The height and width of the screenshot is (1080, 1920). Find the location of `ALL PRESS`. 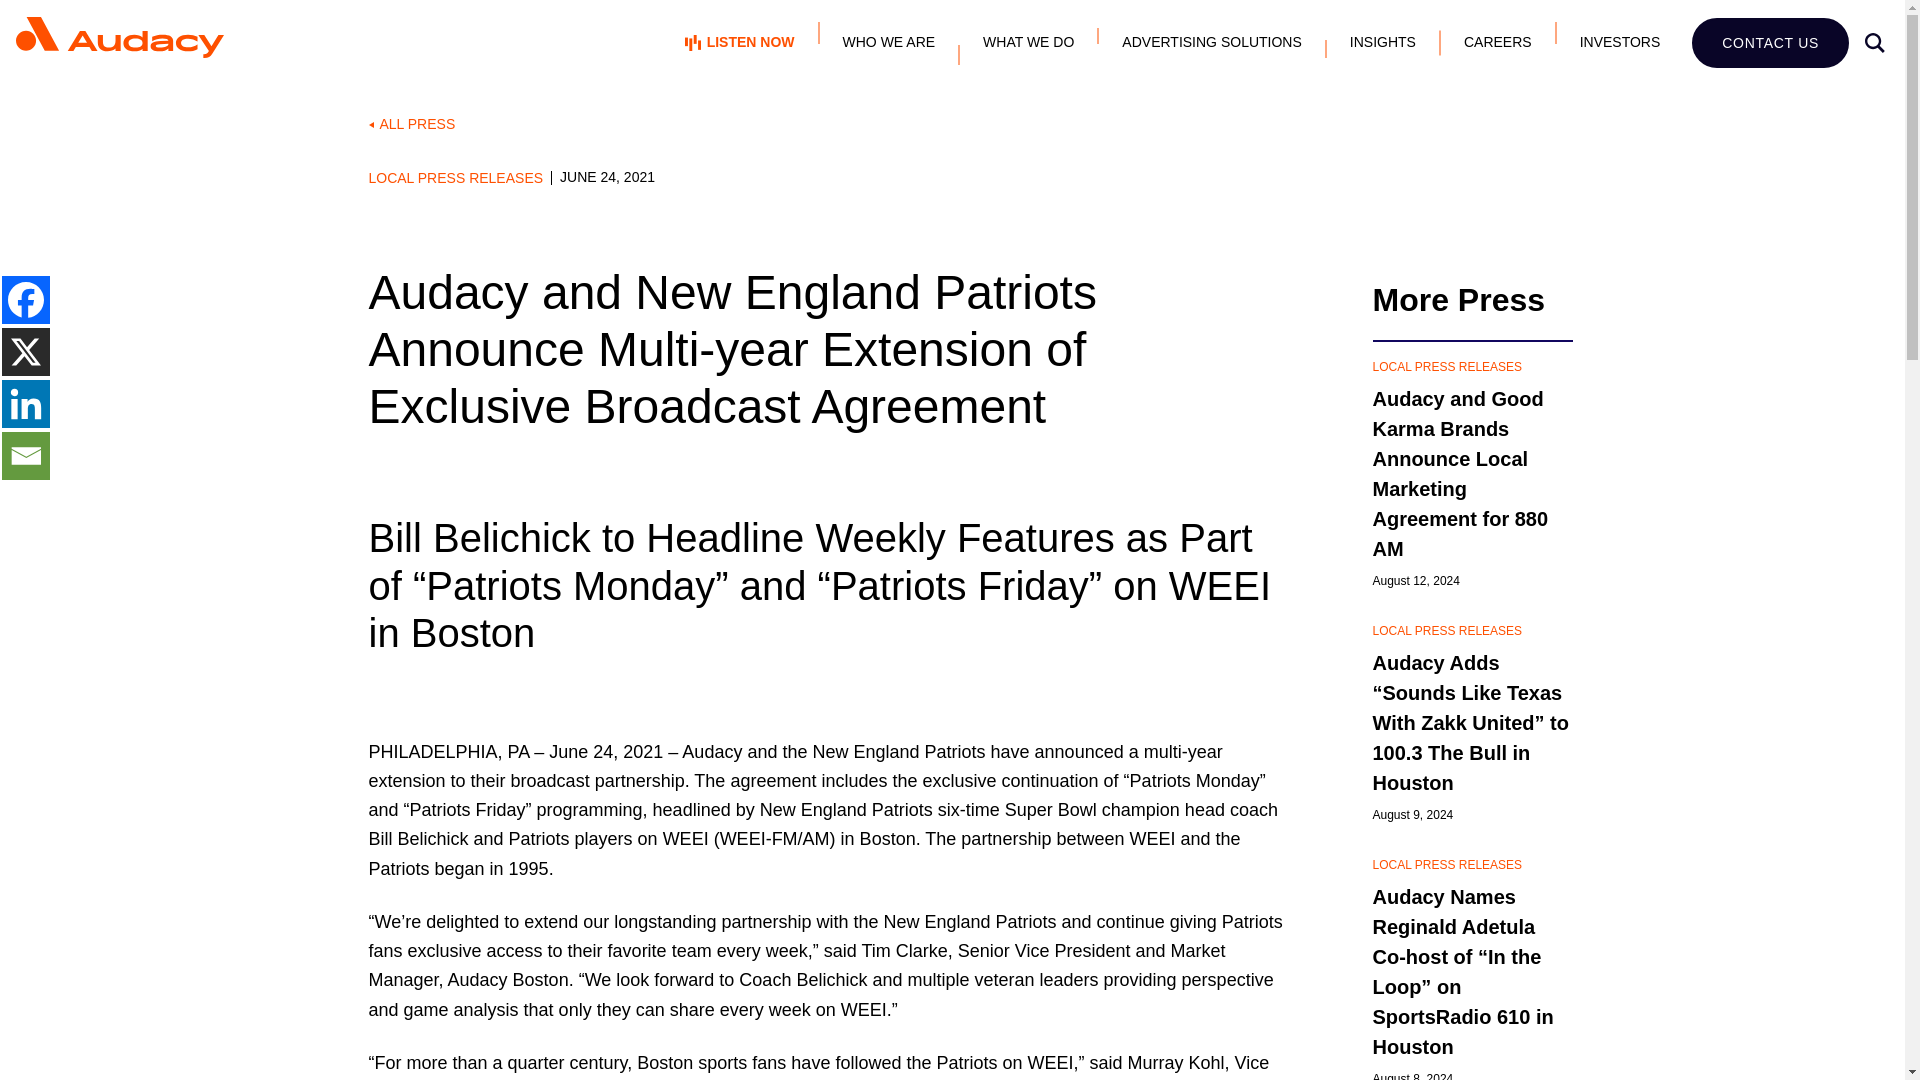

ALL PRESS is located at coordinates (952, 124).